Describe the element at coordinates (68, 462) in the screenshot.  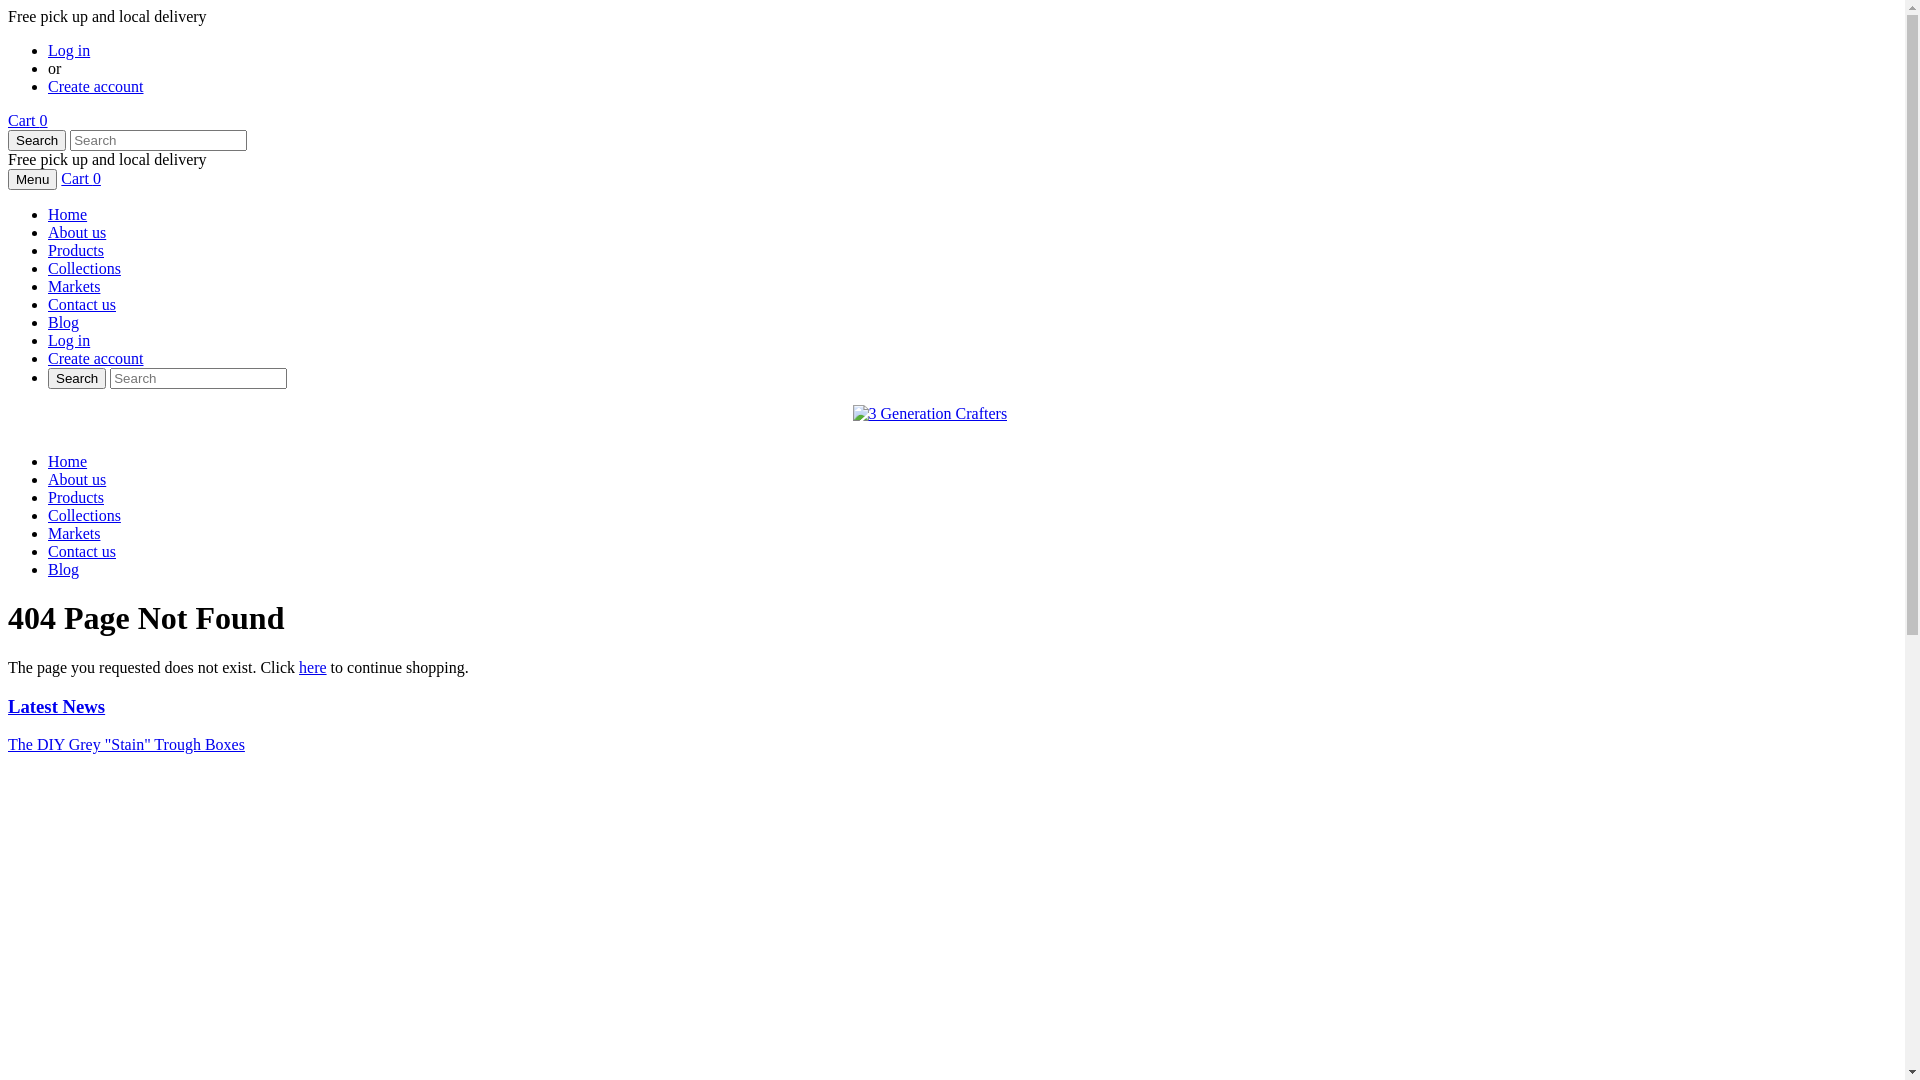
I see `Home` at that location.